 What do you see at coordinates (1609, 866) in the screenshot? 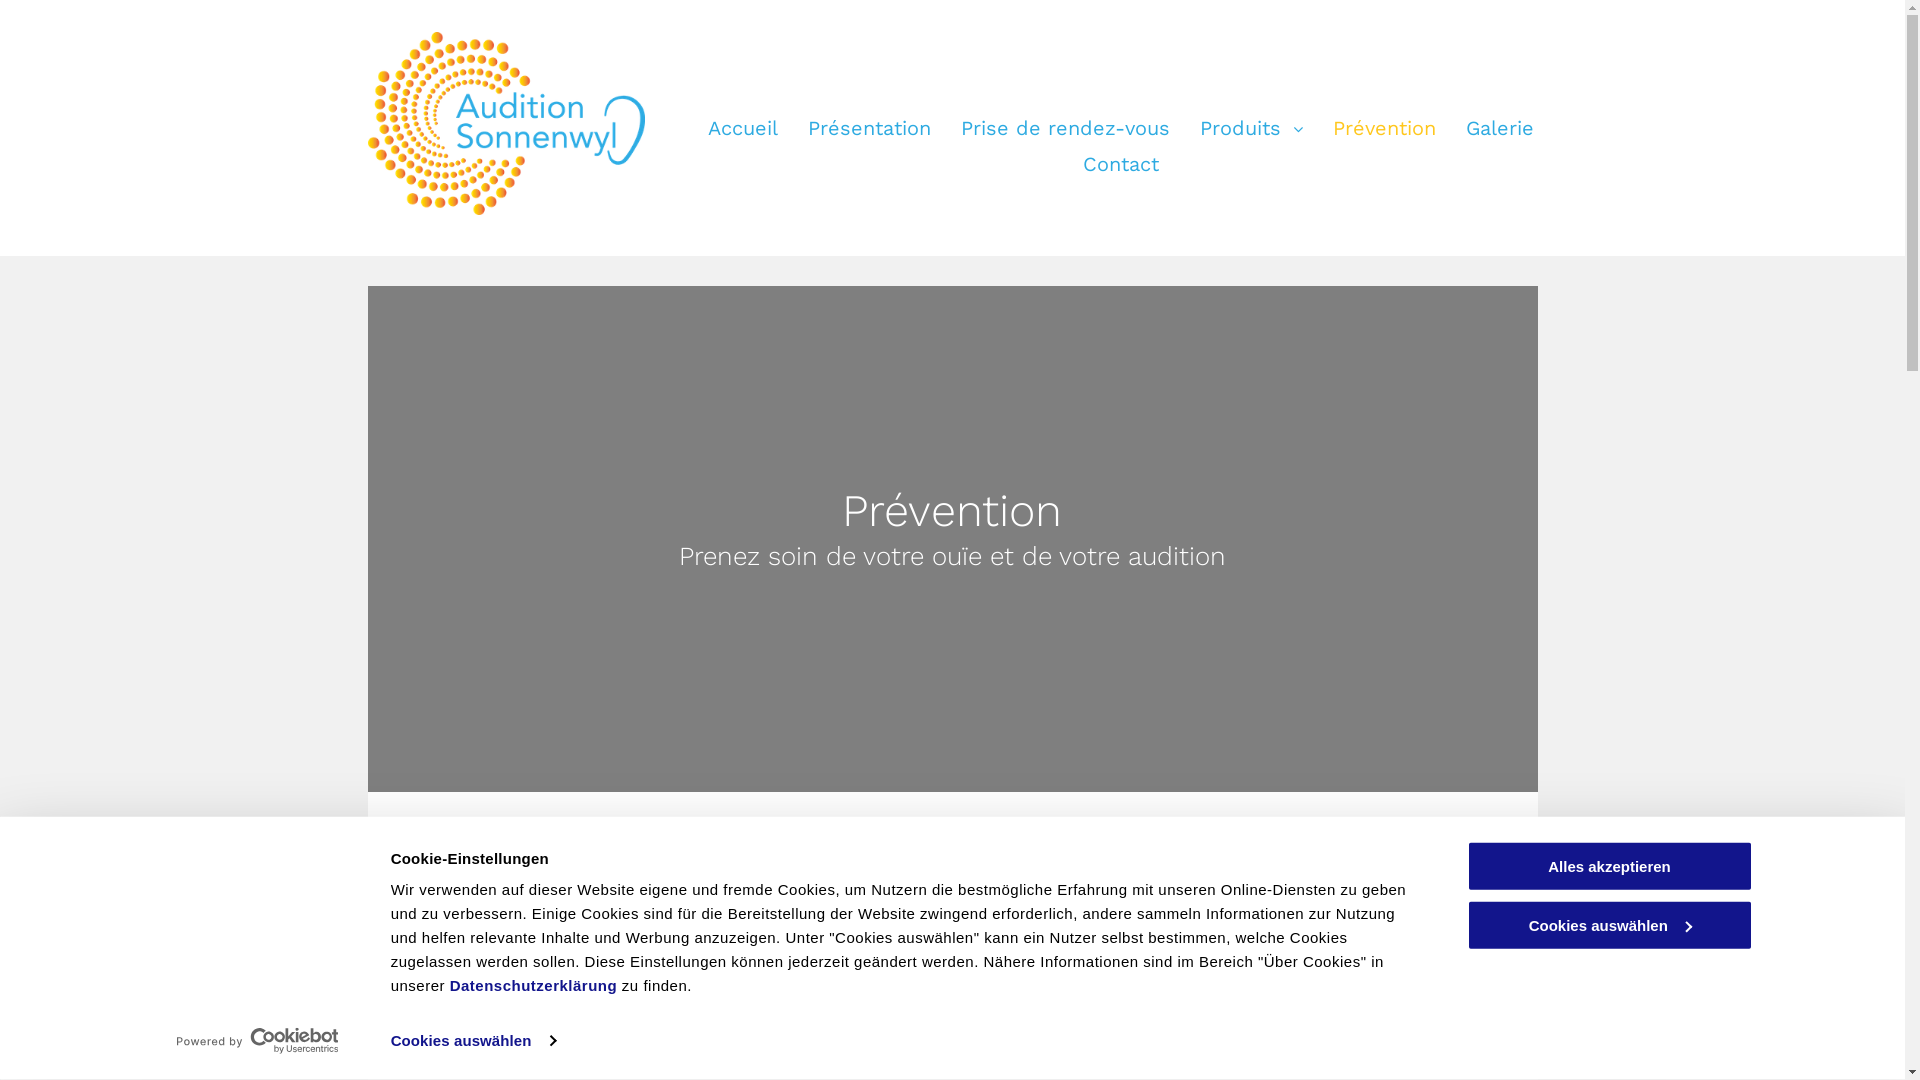
I see `Alles akzeptieren` at bounding box center [1609, 866].